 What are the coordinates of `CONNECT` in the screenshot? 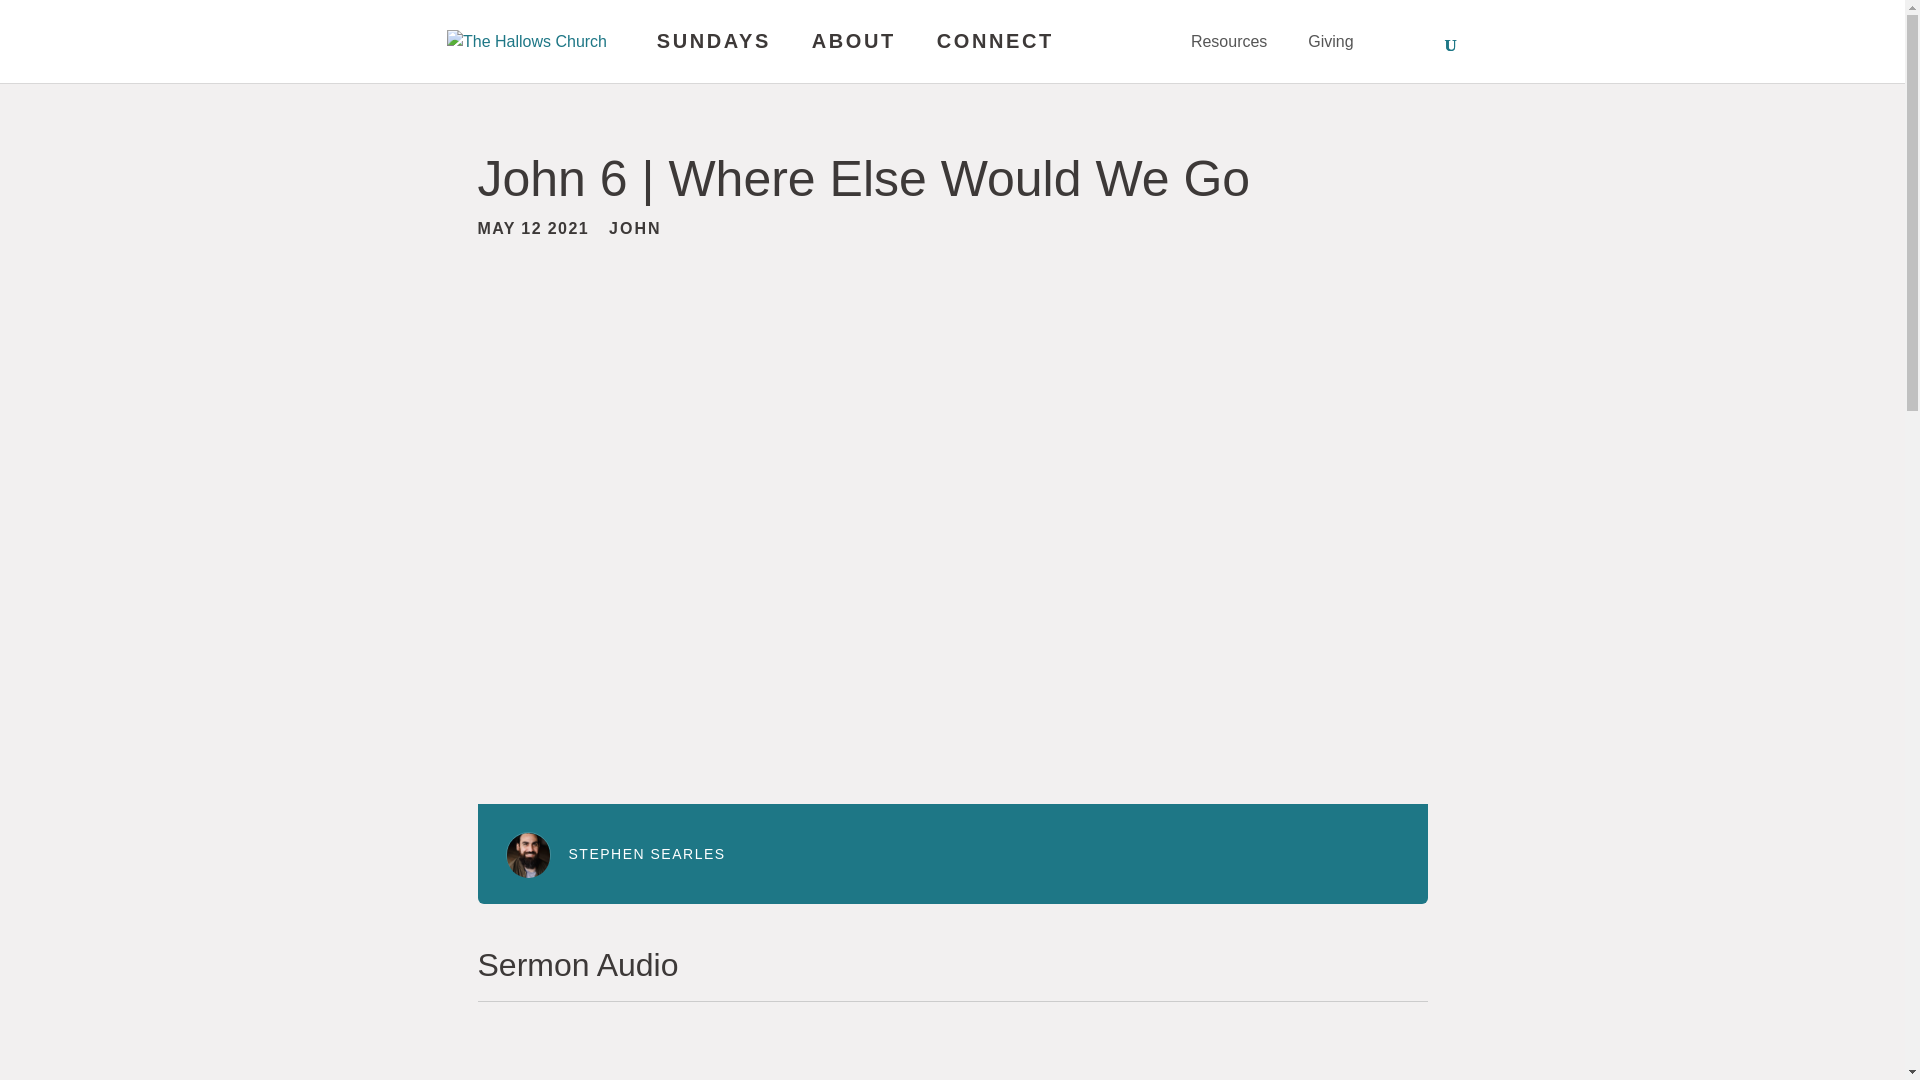 It's located at (1004, 56).